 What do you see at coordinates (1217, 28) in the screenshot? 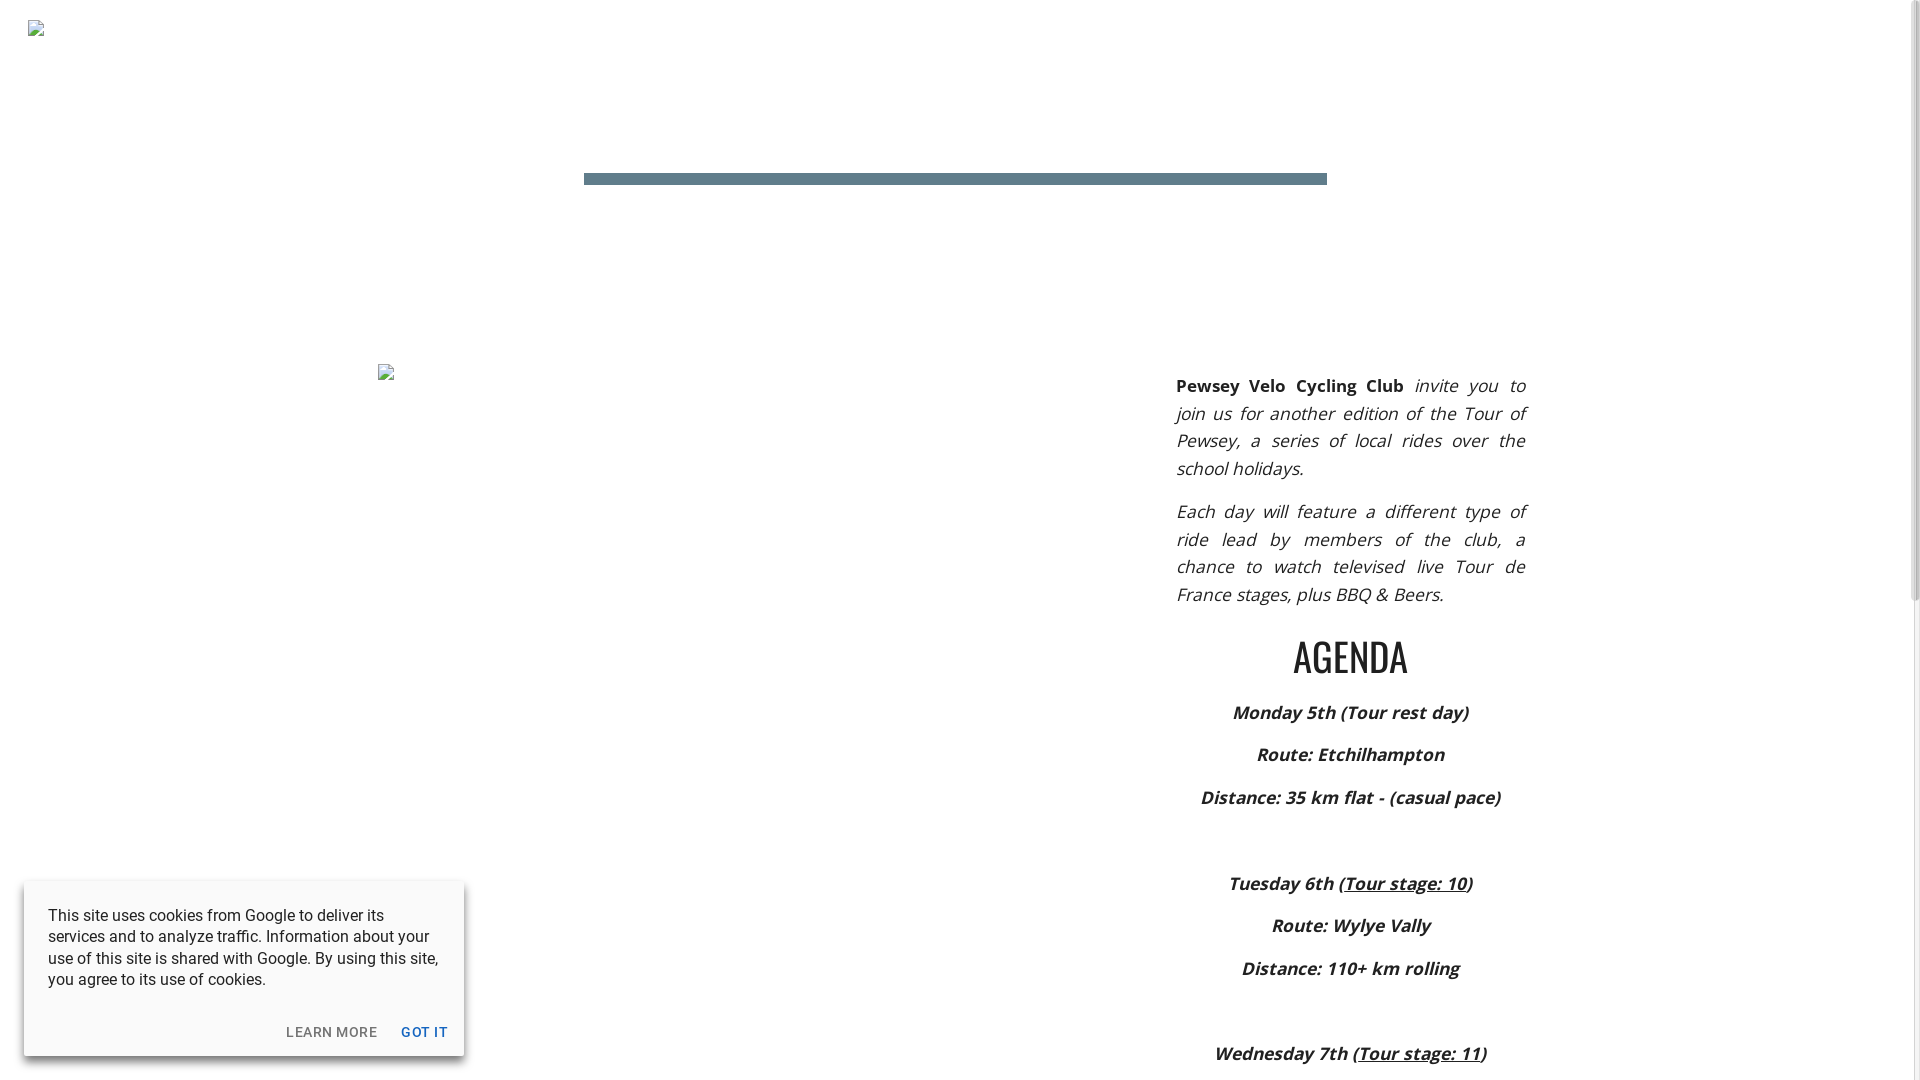
I see `Expand/Collapse` at bounding box center [1217, 28].